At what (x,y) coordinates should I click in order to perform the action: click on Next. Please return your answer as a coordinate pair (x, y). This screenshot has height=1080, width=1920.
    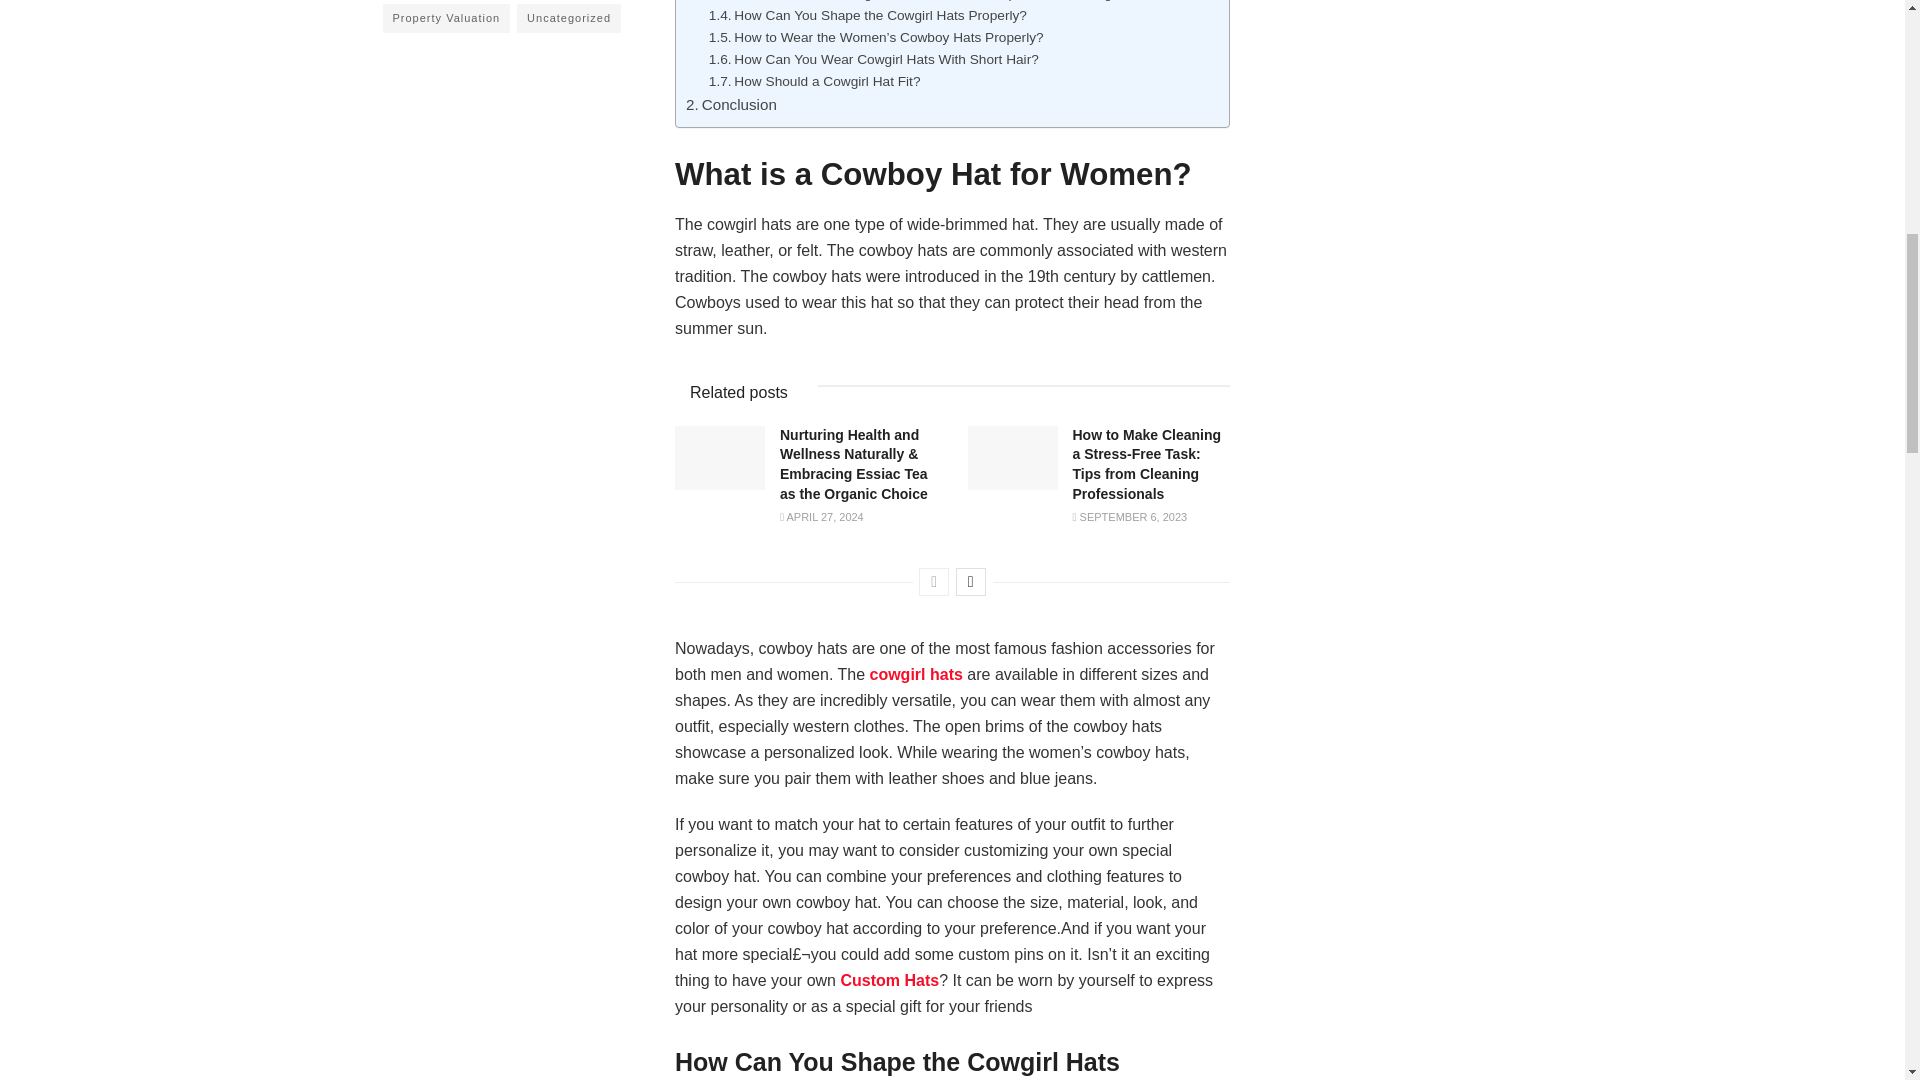
    Looking at the image, I should click on (971, 582).